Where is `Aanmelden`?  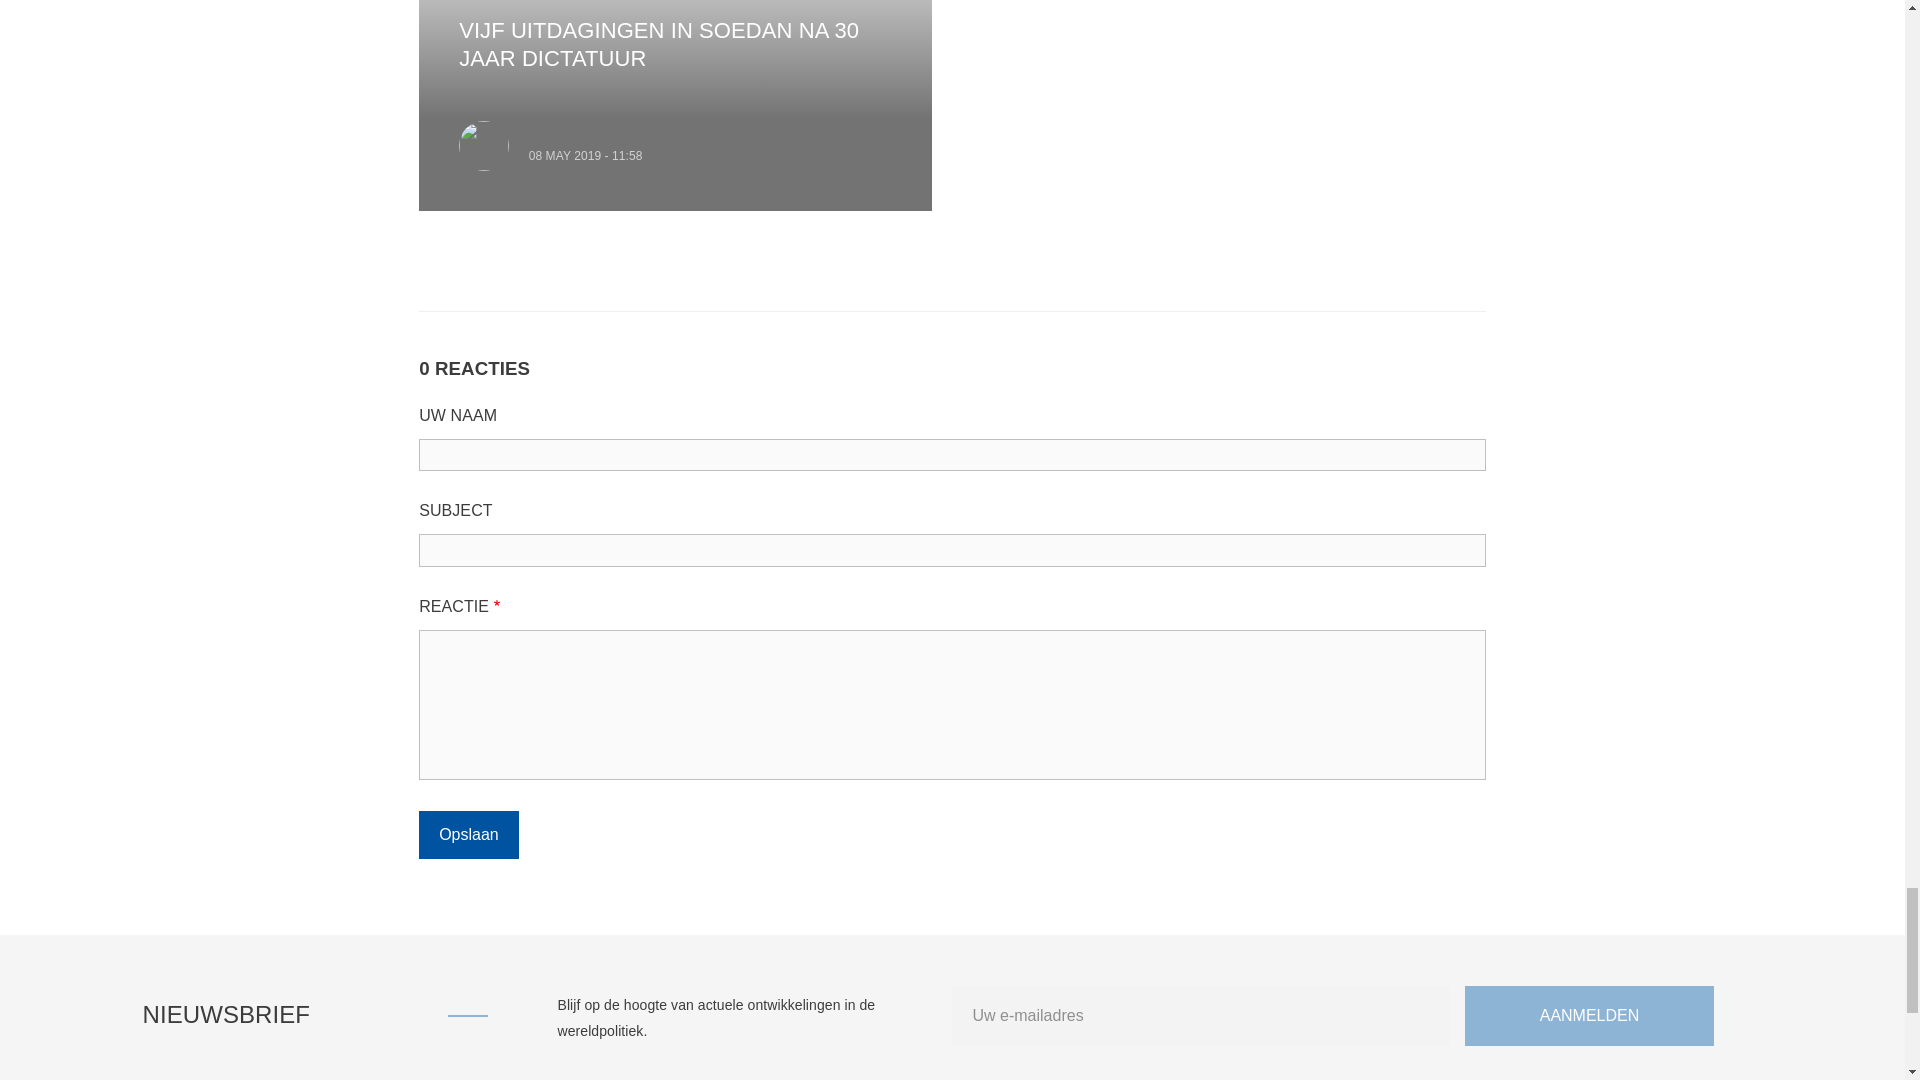
Aanmelden is located at coordinates (1589, 568).